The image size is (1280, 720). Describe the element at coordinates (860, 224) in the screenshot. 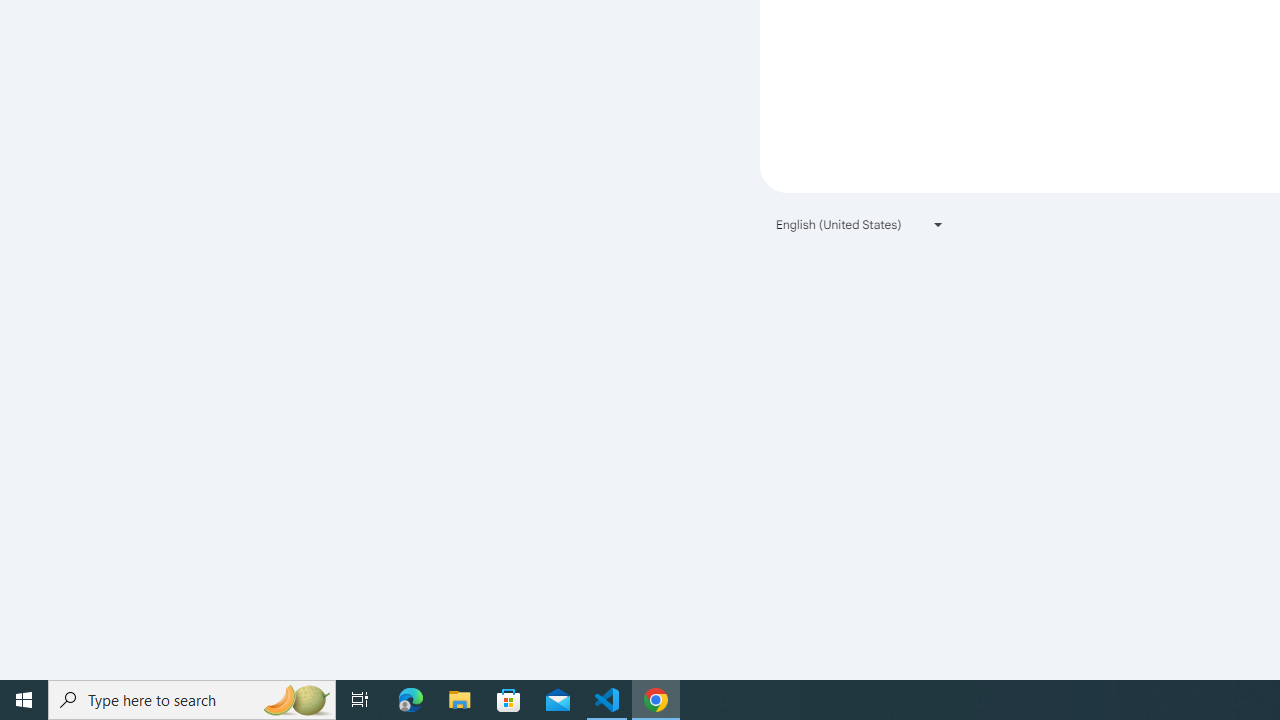

I see `English (United States)` at that location.